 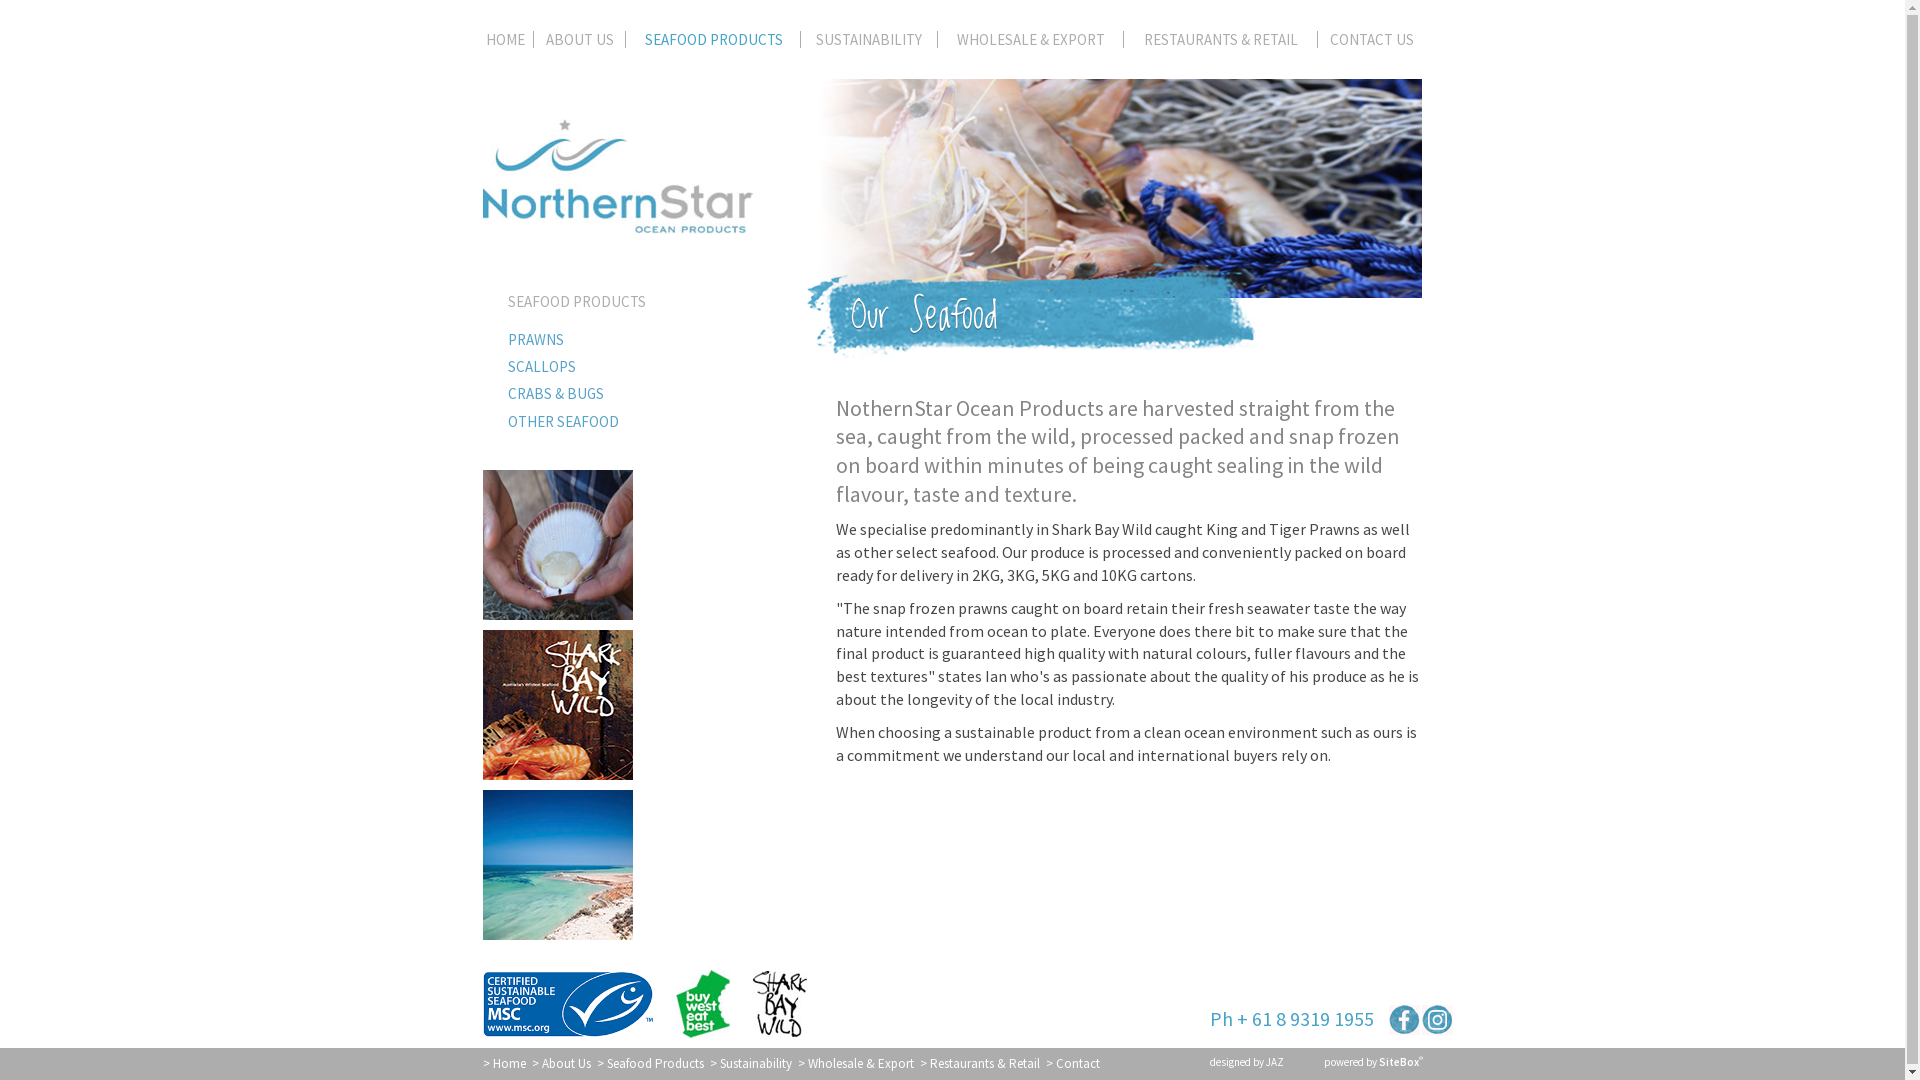 What do you see at coordinates (856, 1064) in the screenshot?
I see `> Wholesale & Export` at bounding box center [856, 1064].